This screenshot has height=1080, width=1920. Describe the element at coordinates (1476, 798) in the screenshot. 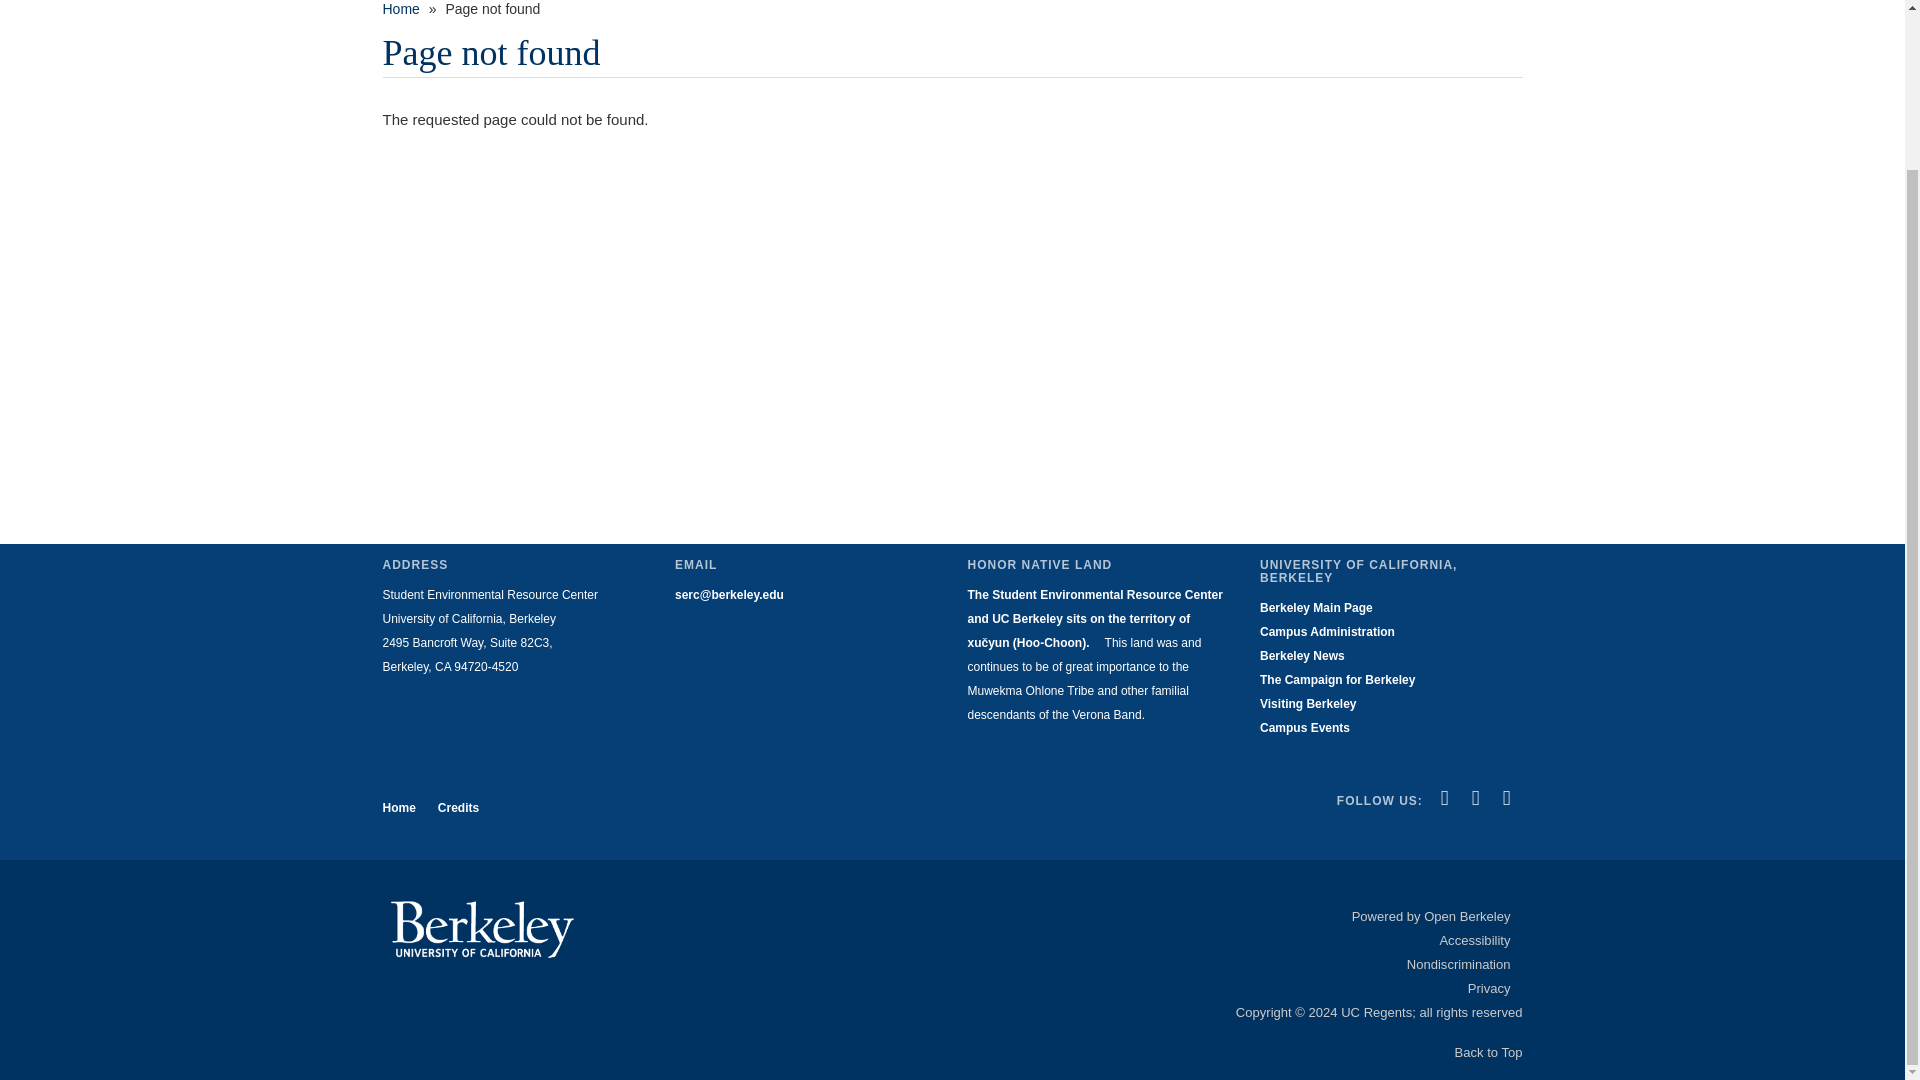

I see `LinkedIn` at that location.